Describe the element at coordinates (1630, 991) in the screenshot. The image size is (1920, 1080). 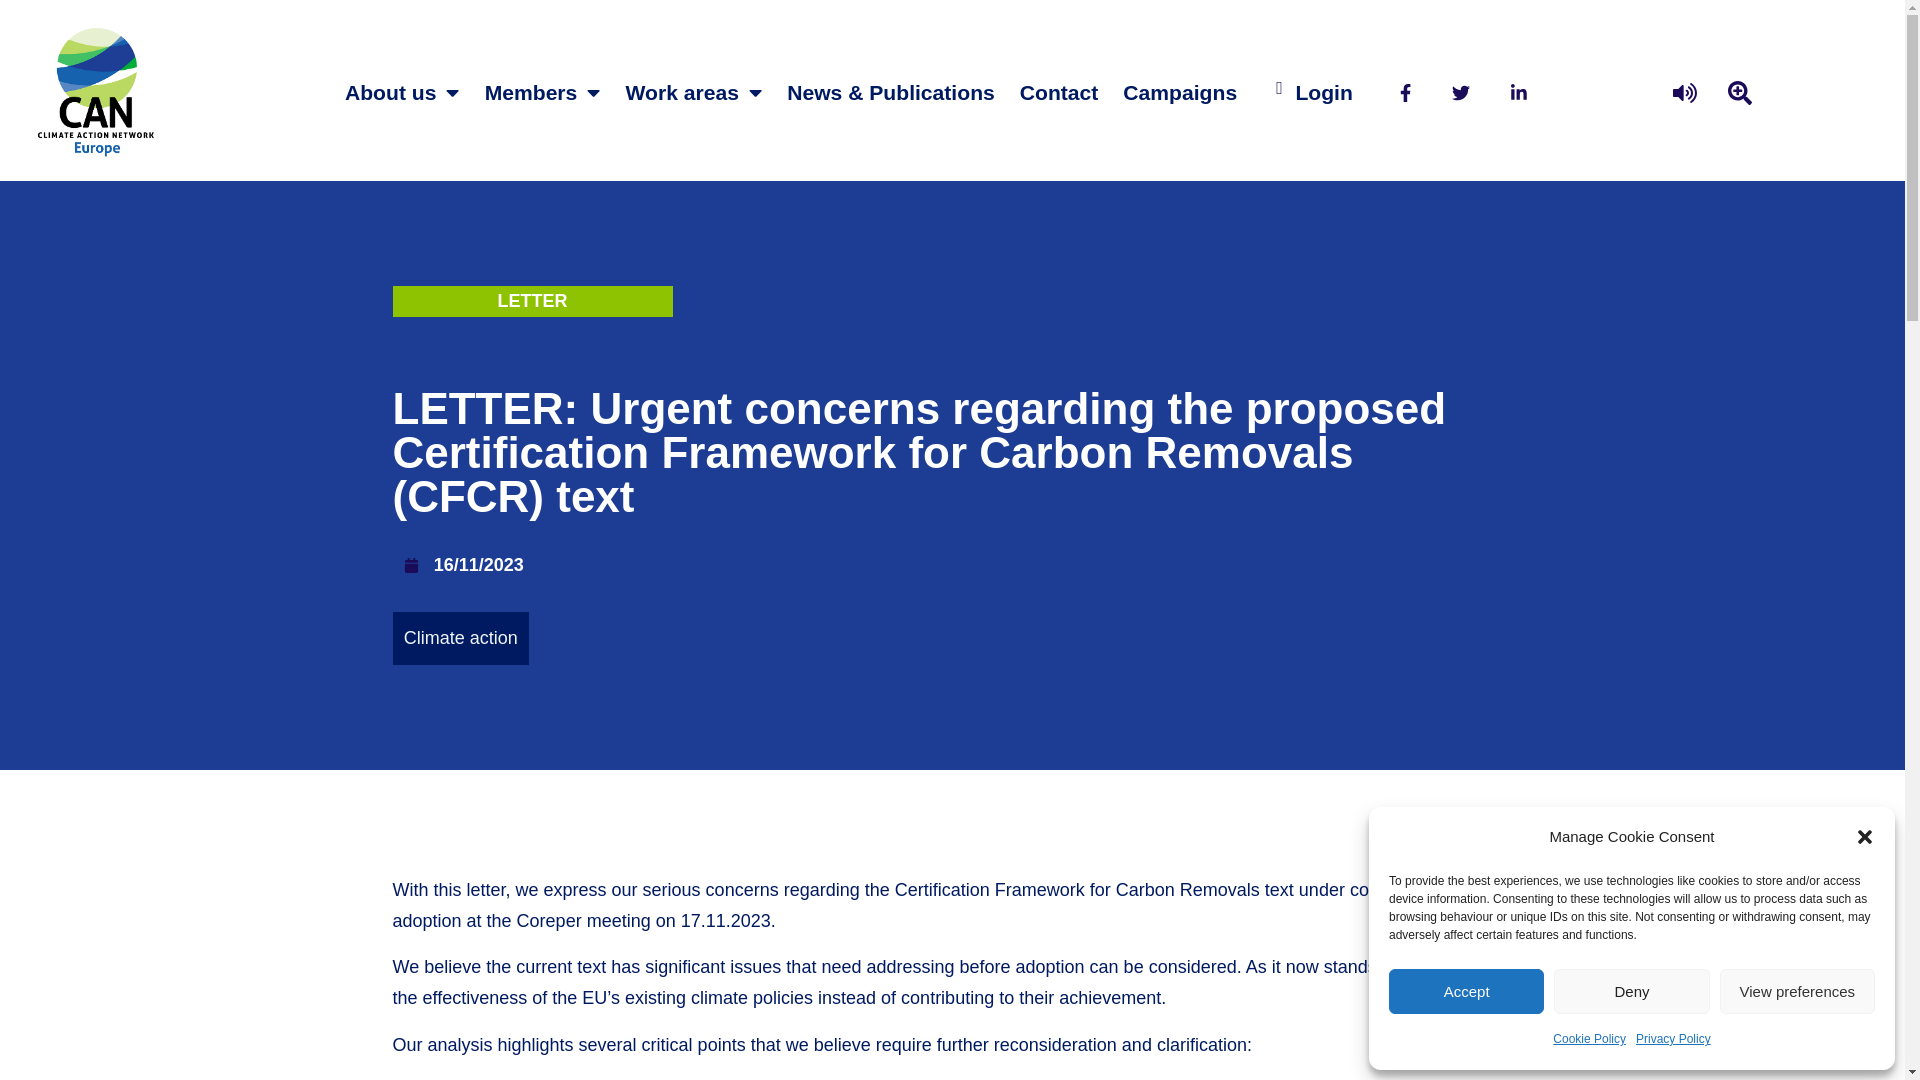
I see `Deny` at that location.